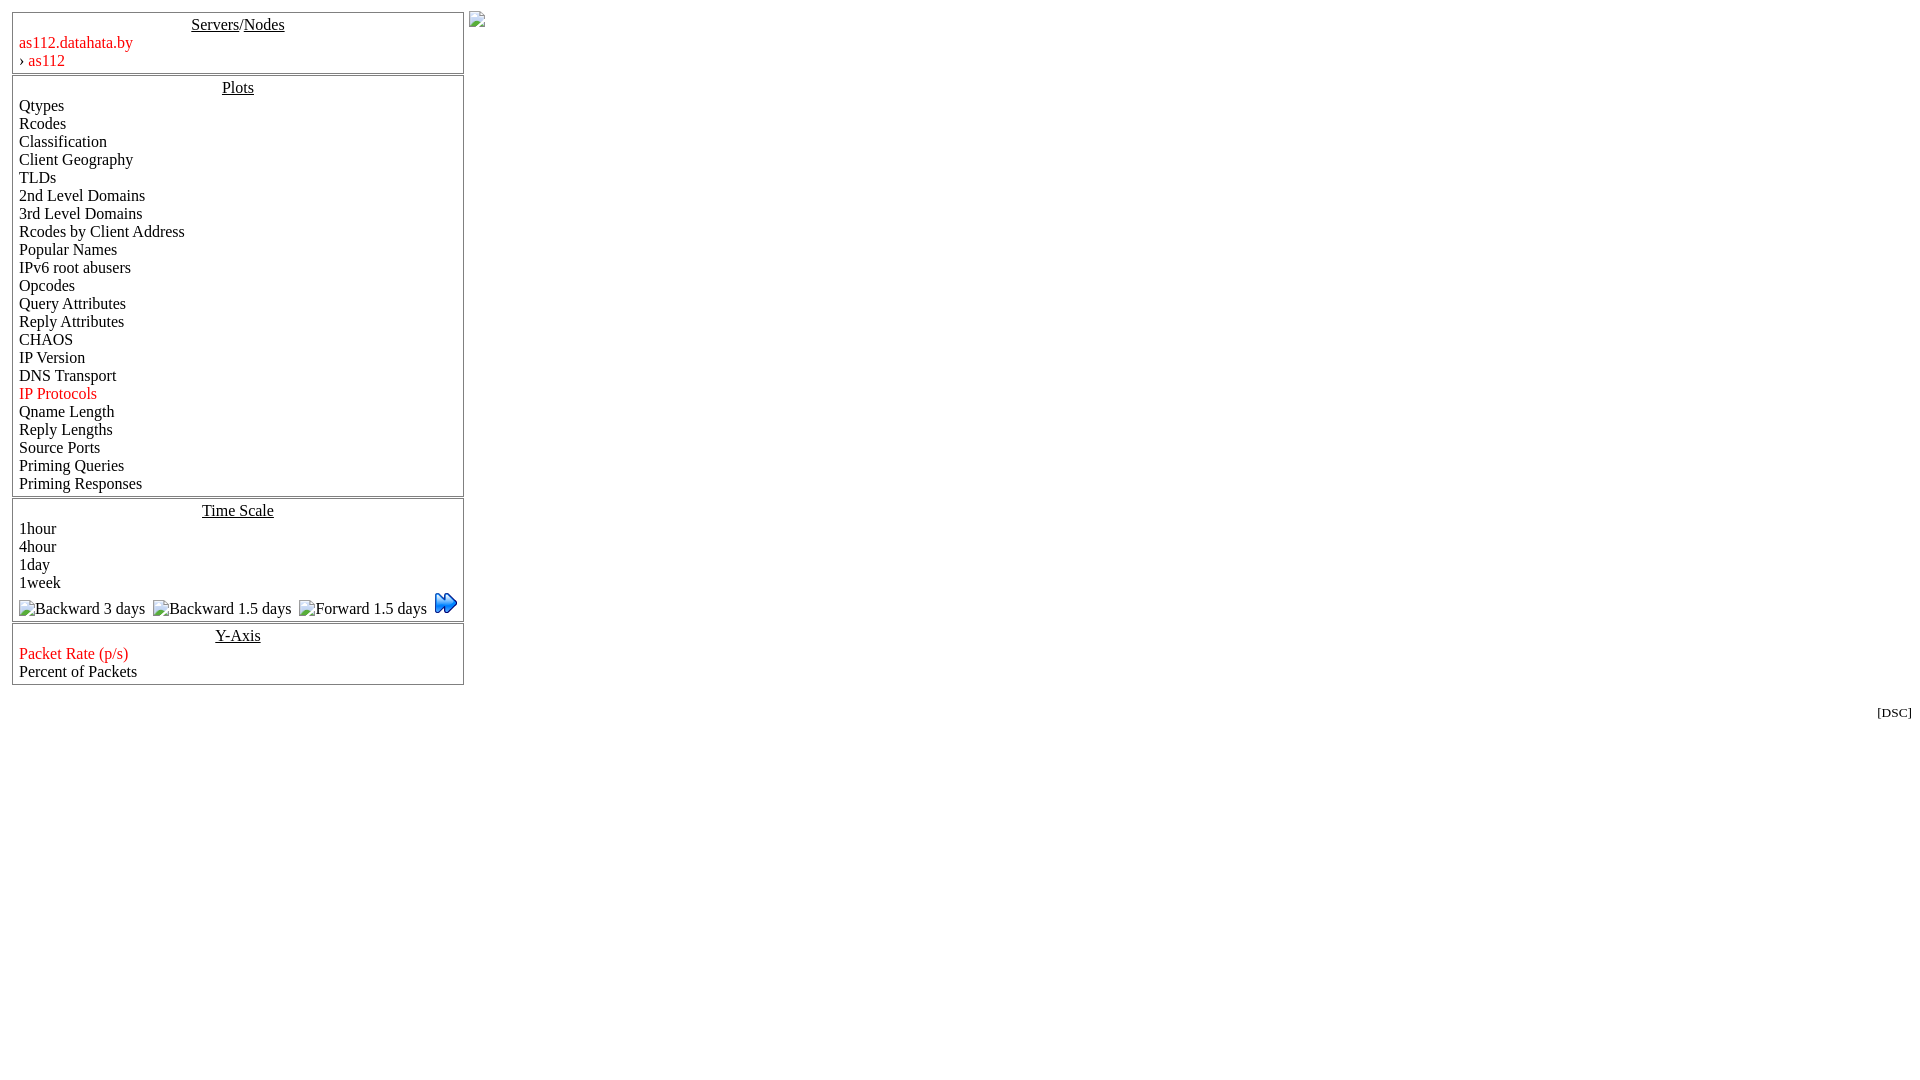 The image size is (1920, 1080). I want to click on Backward 3 days, so click(82, 608).